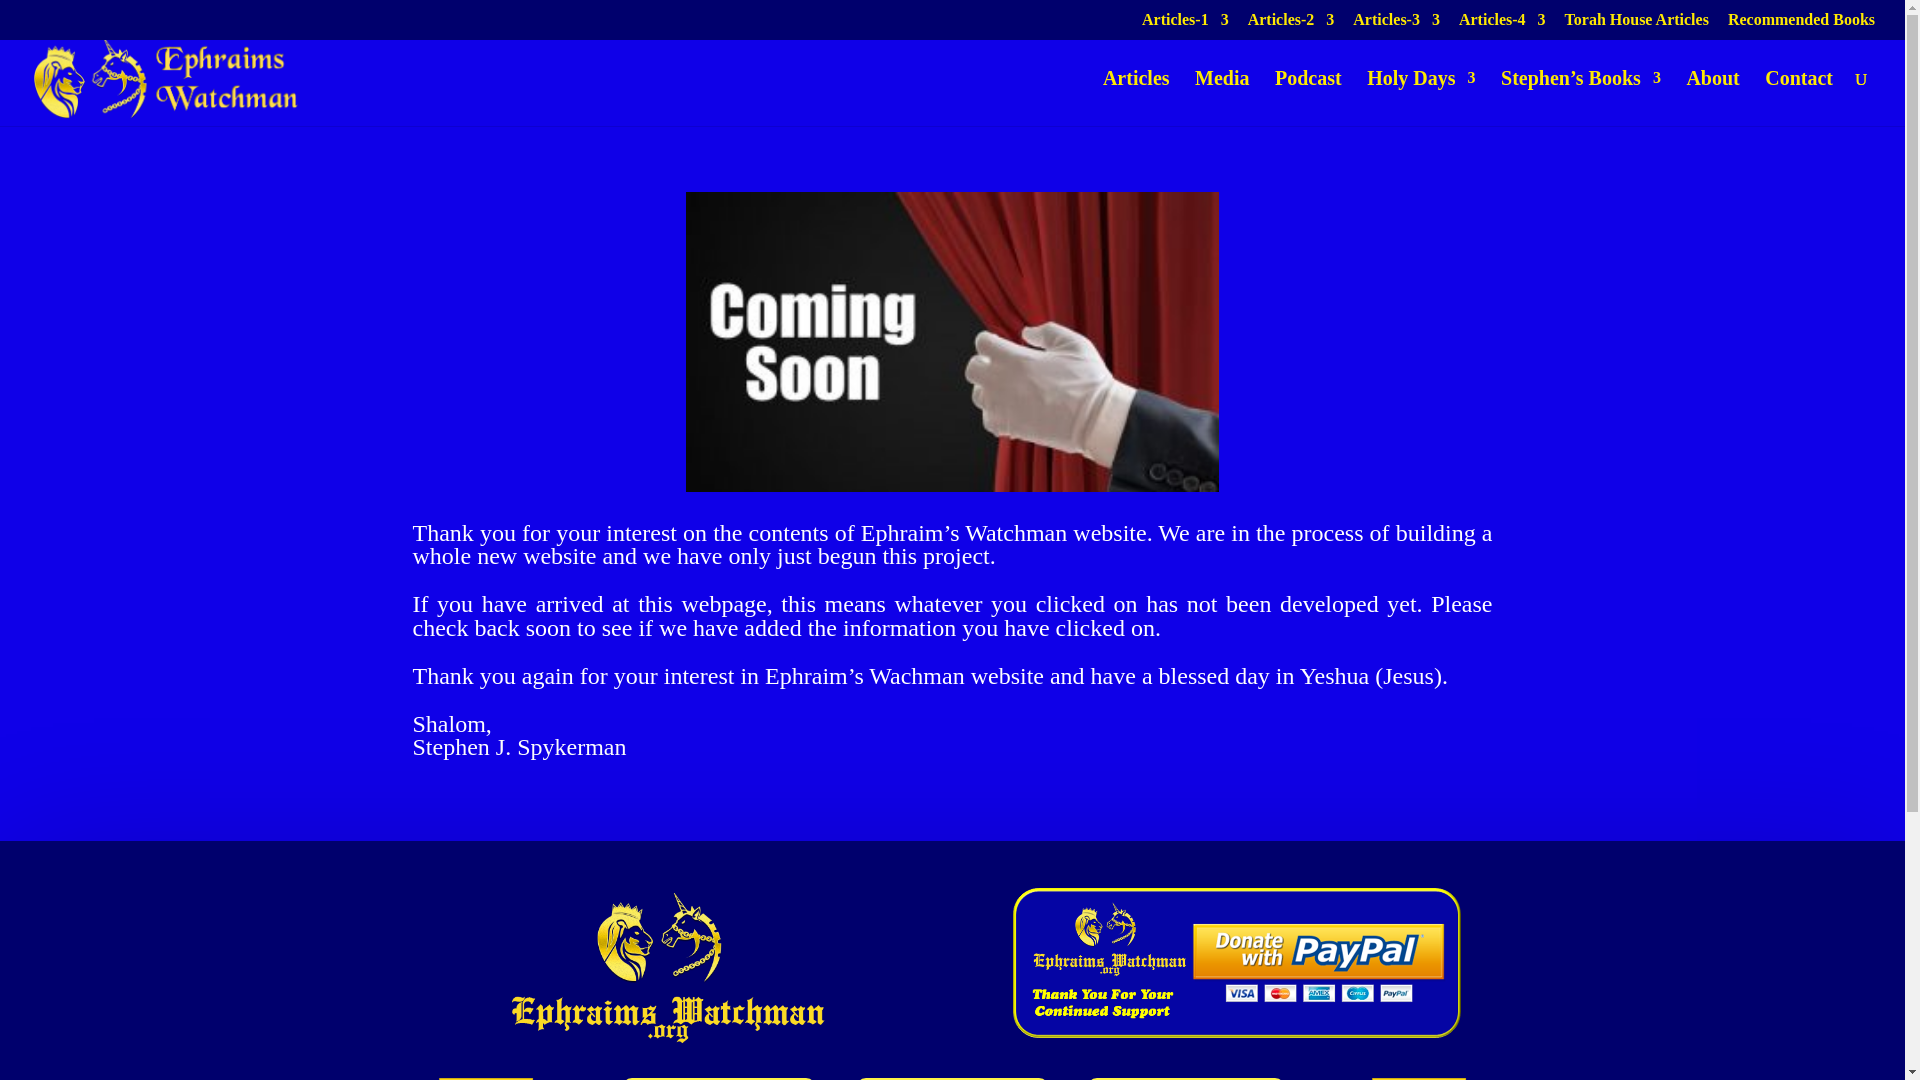 The width and height of the screenshot is (1920, 1080). What do you see at coordinates (1291, 25) in the screenshot?
I see `Articles-2` at bounding box center [1291, 25].